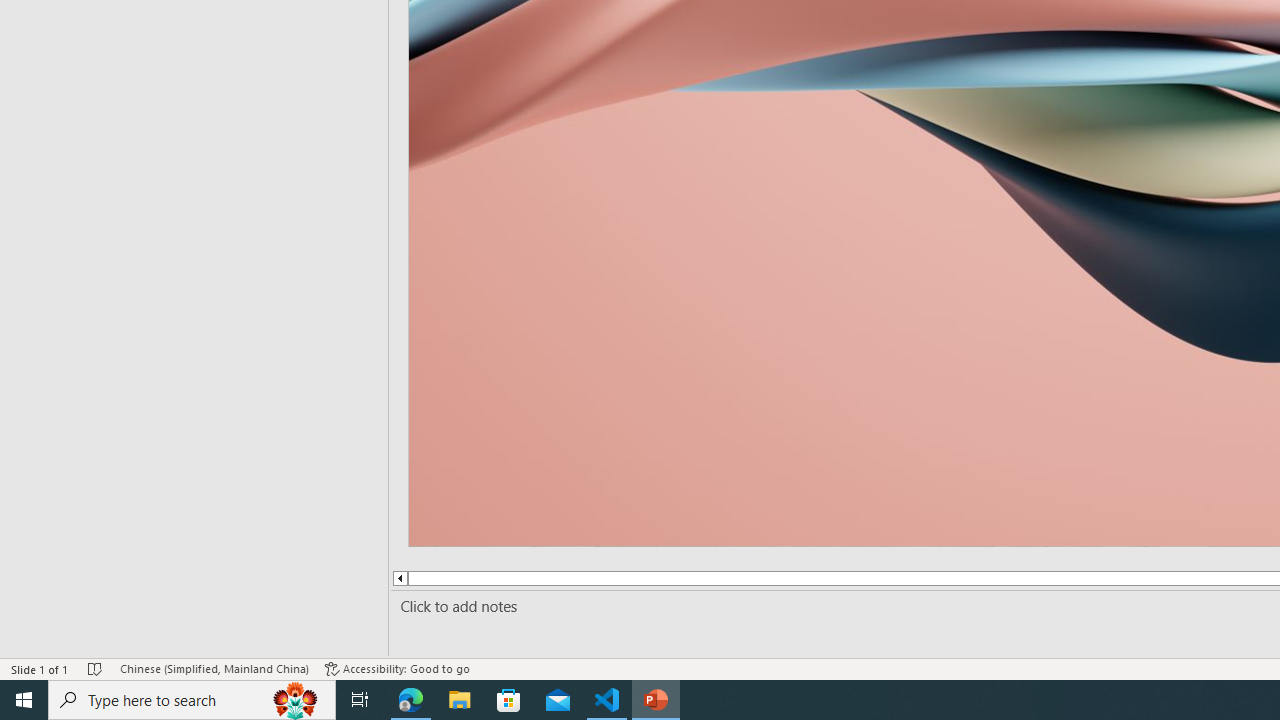 This screenshot has height=720, width=1280. I want to click on Accessibility Checker Accessibility: Good to go, so click(397, 668).